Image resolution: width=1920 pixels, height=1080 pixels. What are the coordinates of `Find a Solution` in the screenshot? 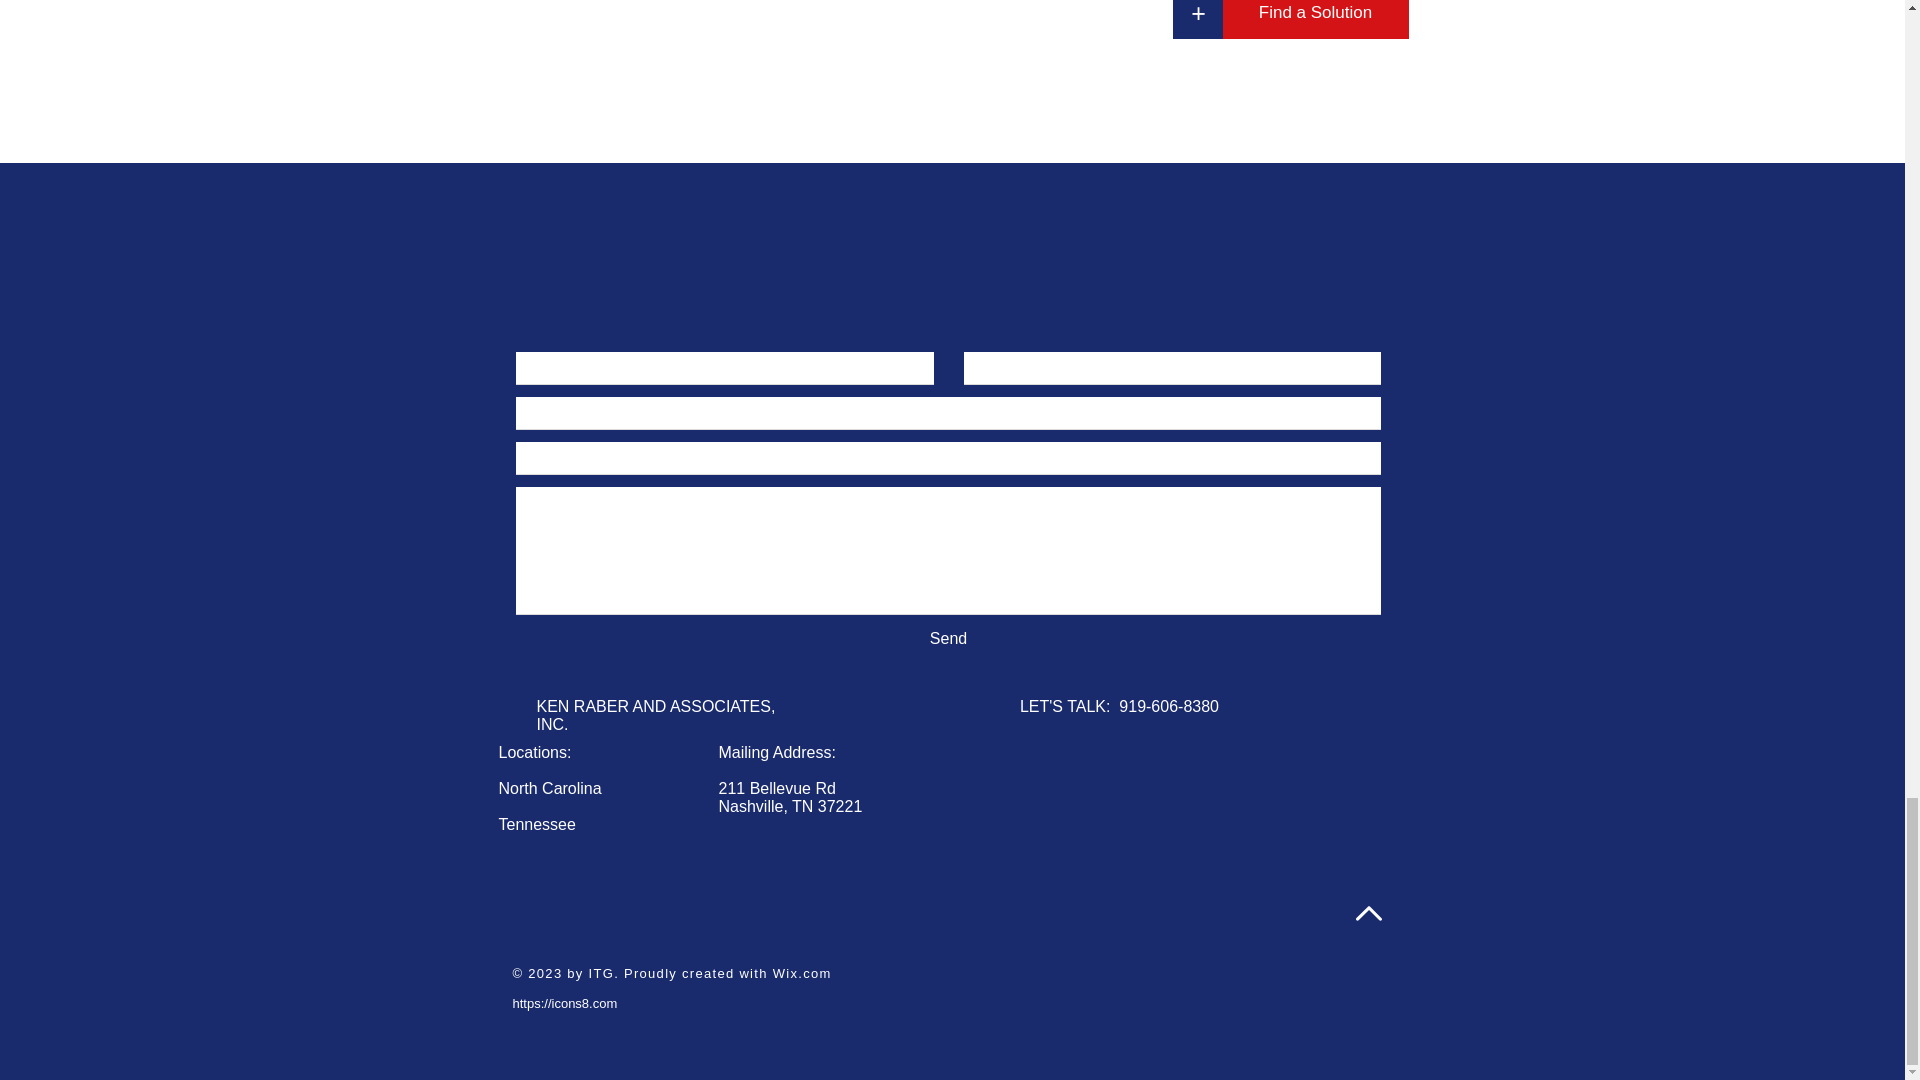 It's located at (1314, 19).